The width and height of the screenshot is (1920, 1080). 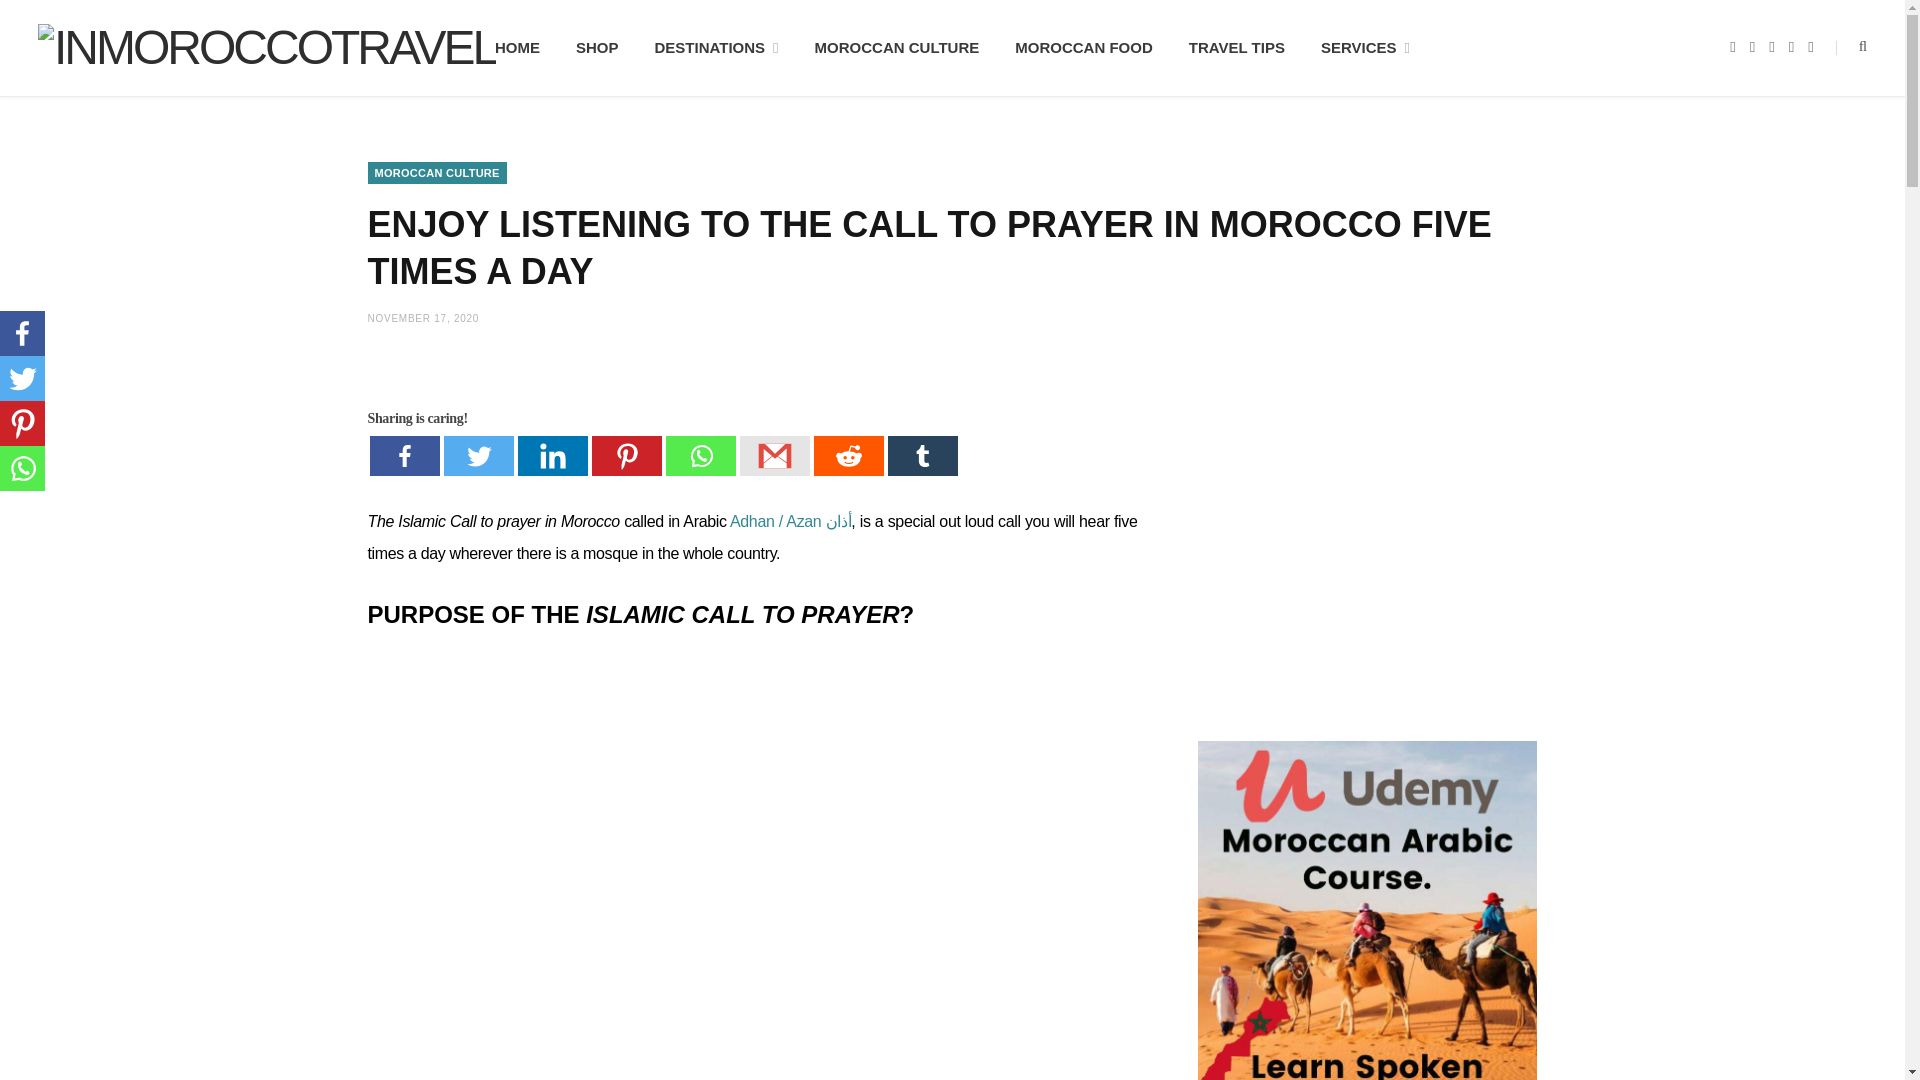 I want to click on Google Gmail, so click(x=774, y=456).